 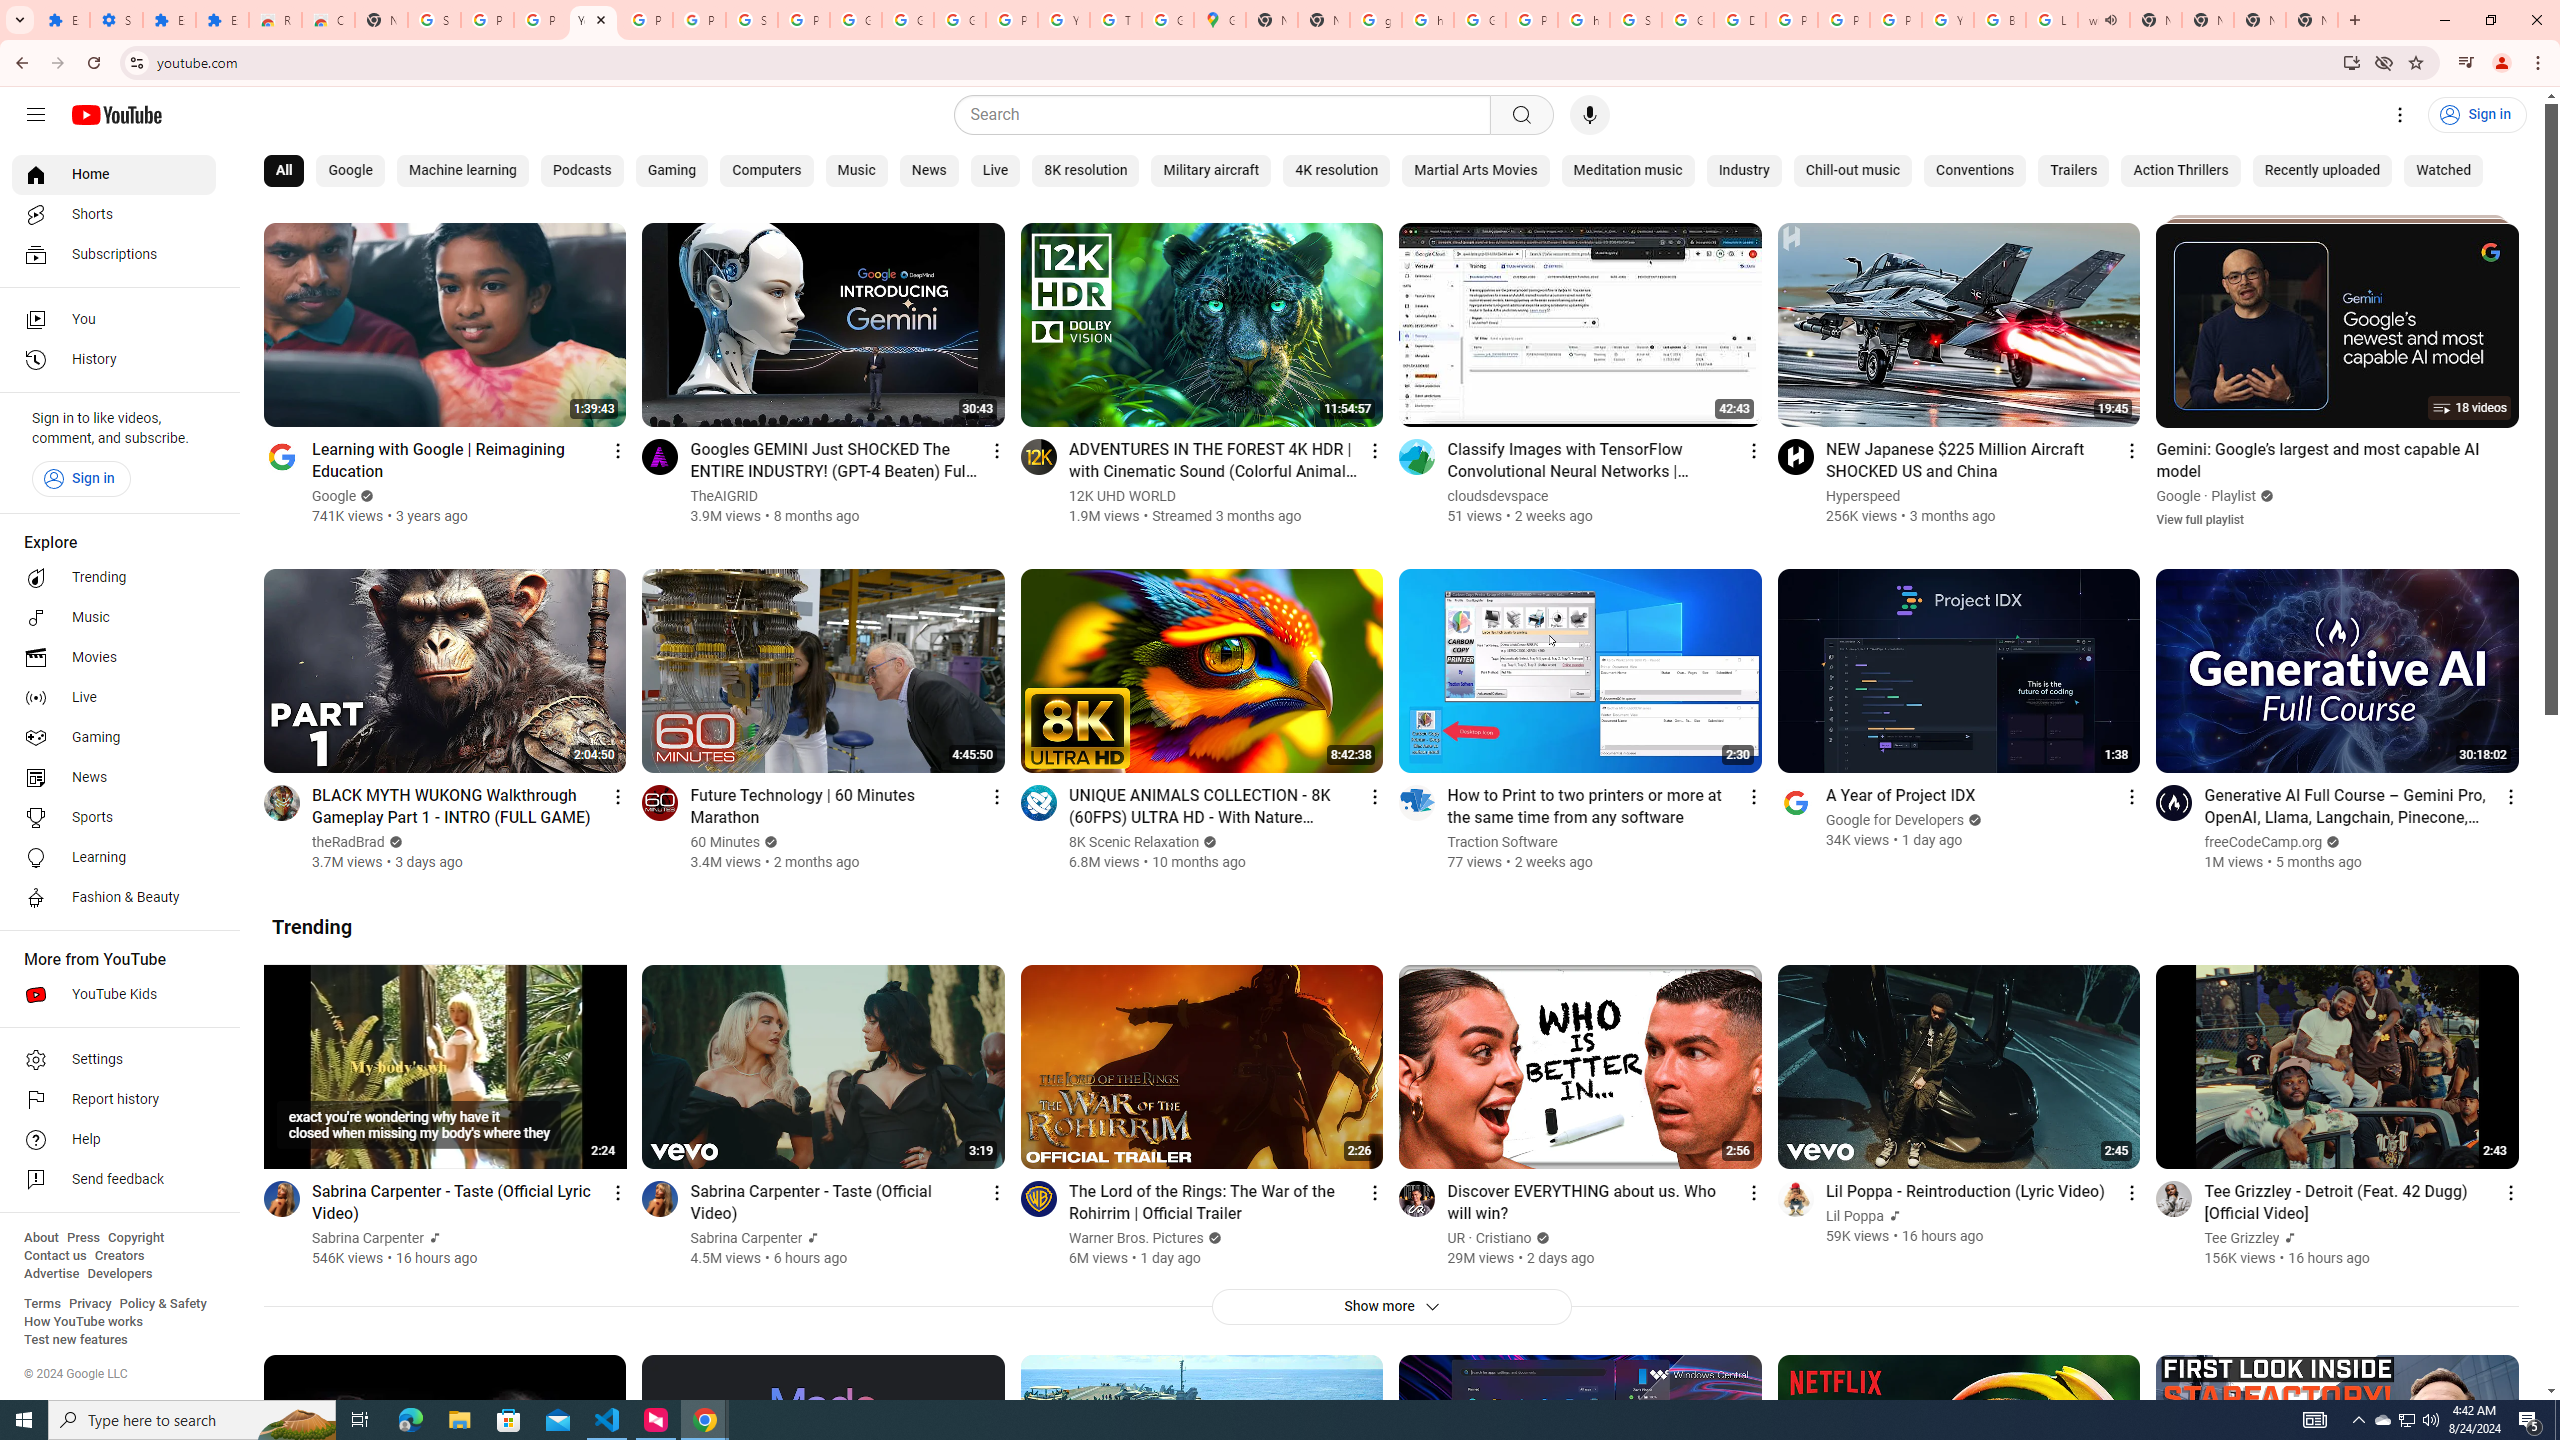 I want to click on Trailers, so click(x=2073, y=171).